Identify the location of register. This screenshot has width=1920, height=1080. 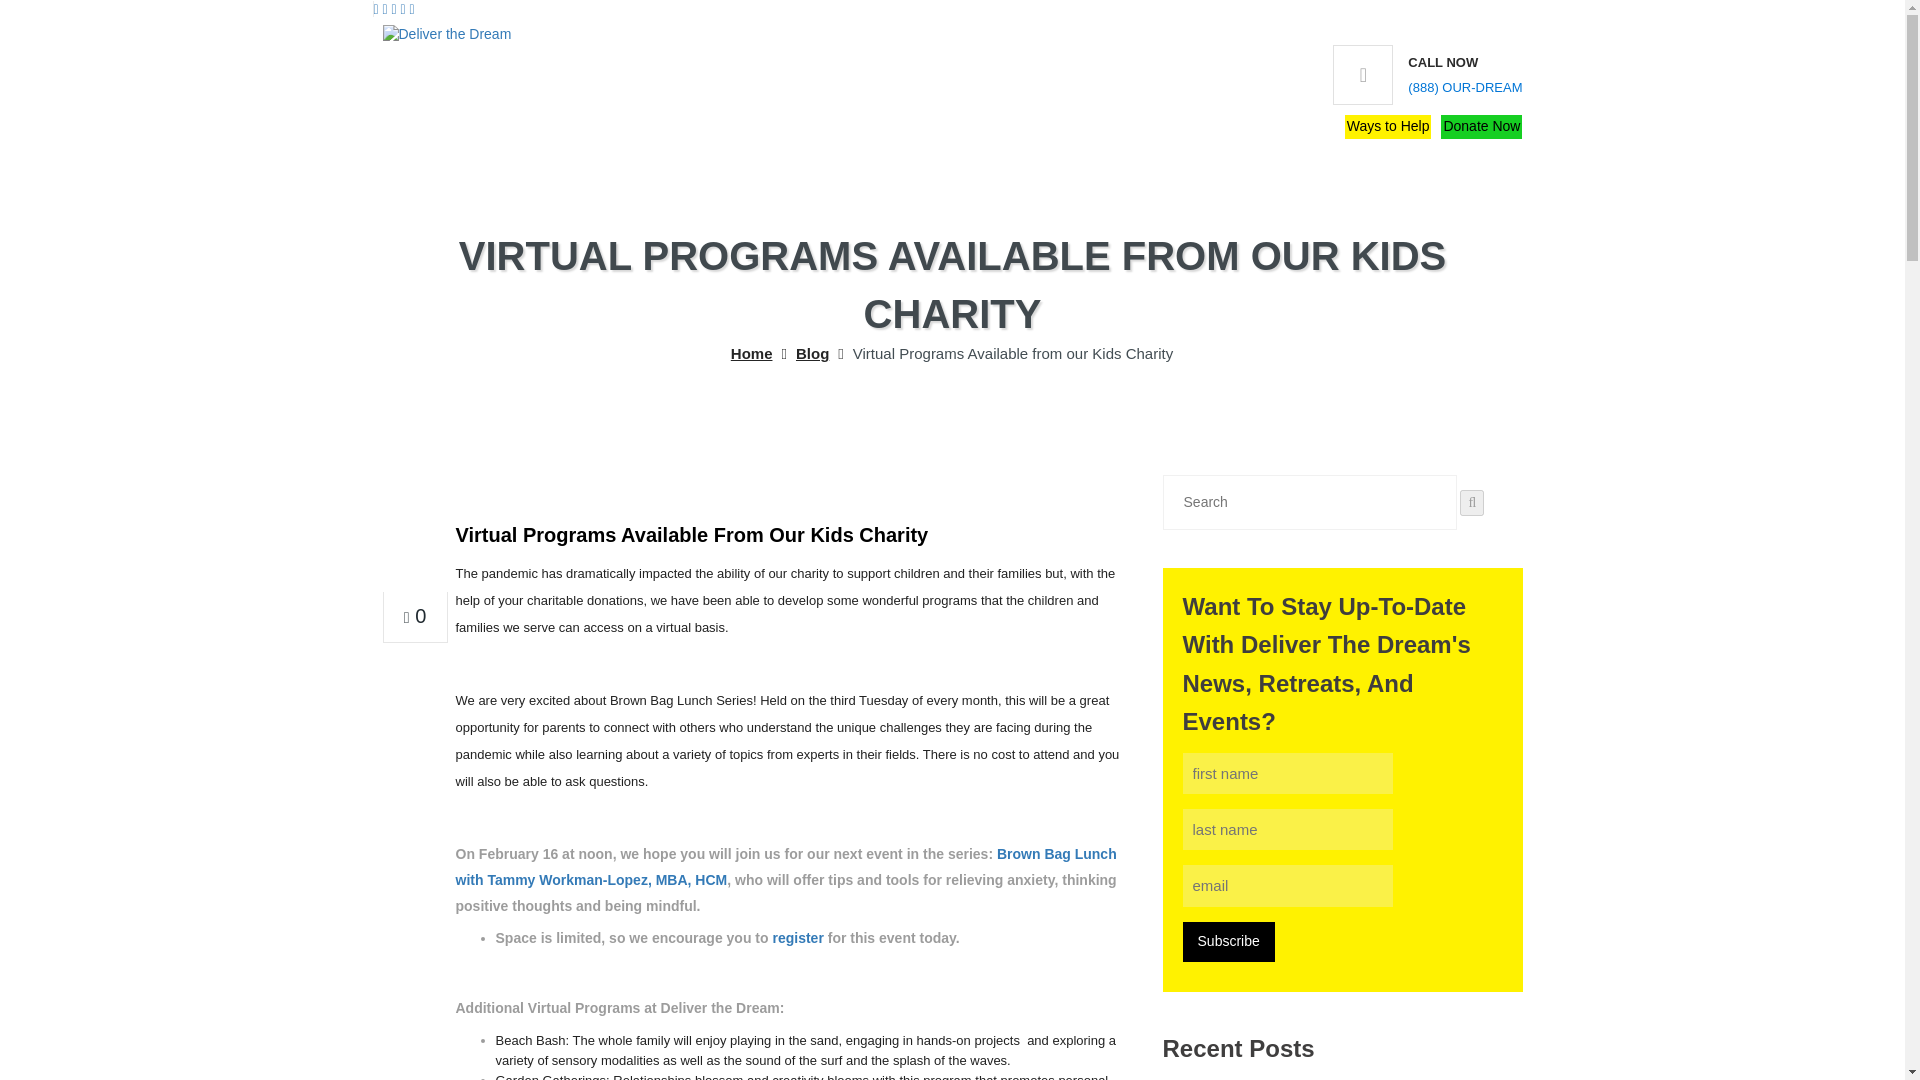
(797, 938).